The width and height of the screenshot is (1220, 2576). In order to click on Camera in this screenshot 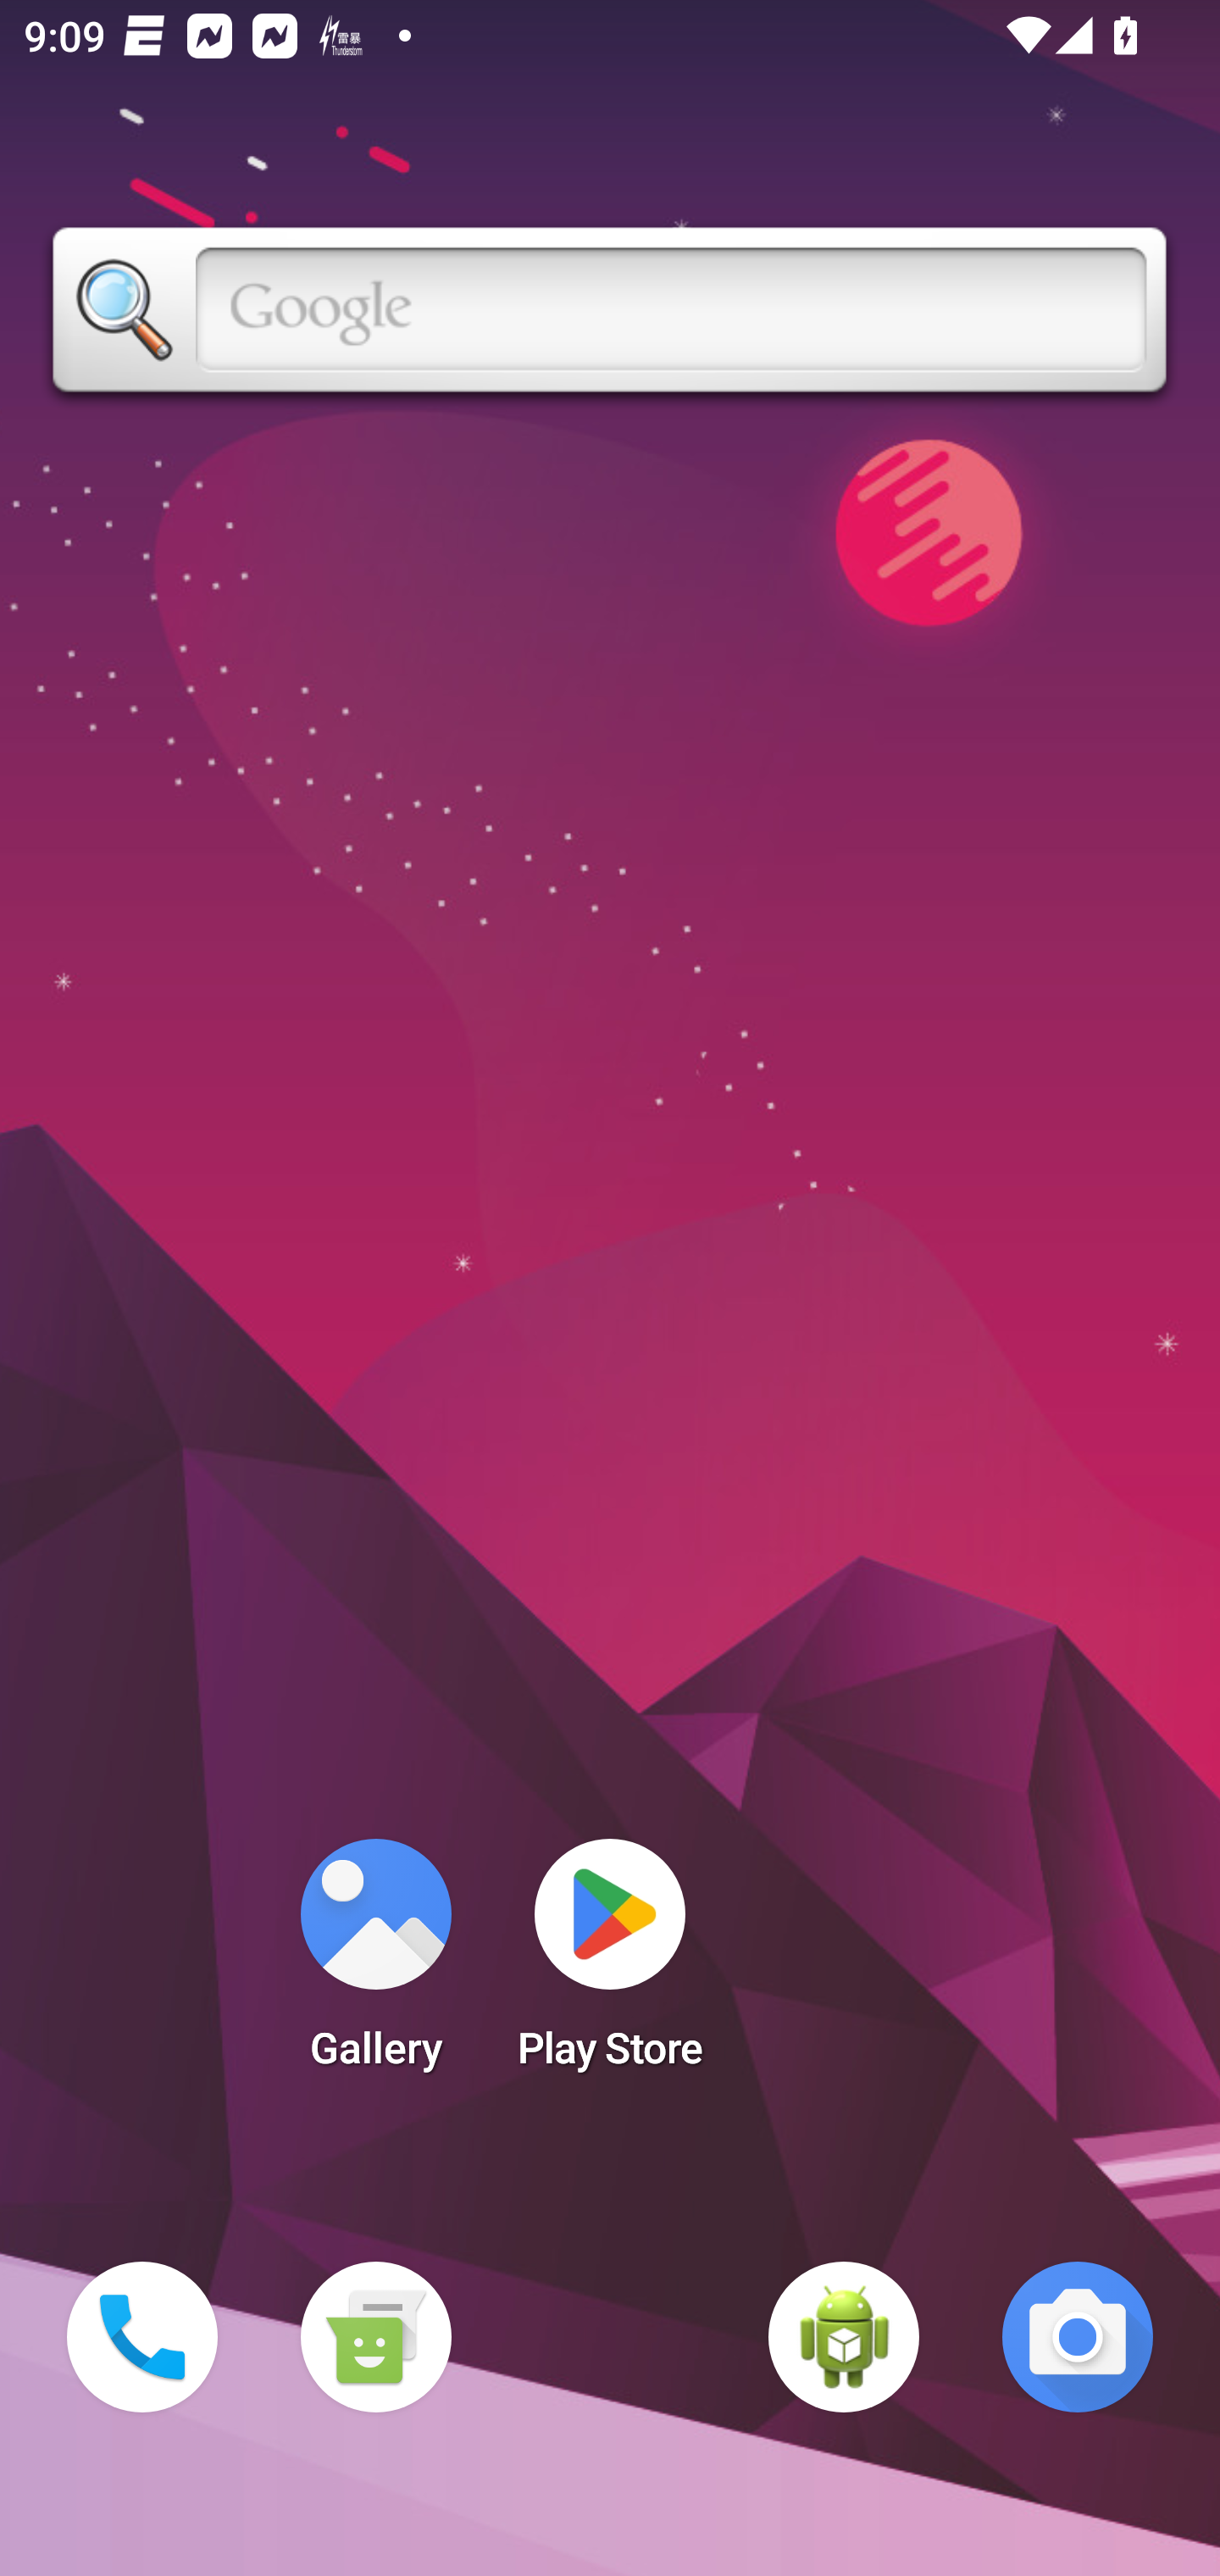, I will do `click(1078, 2337)`.